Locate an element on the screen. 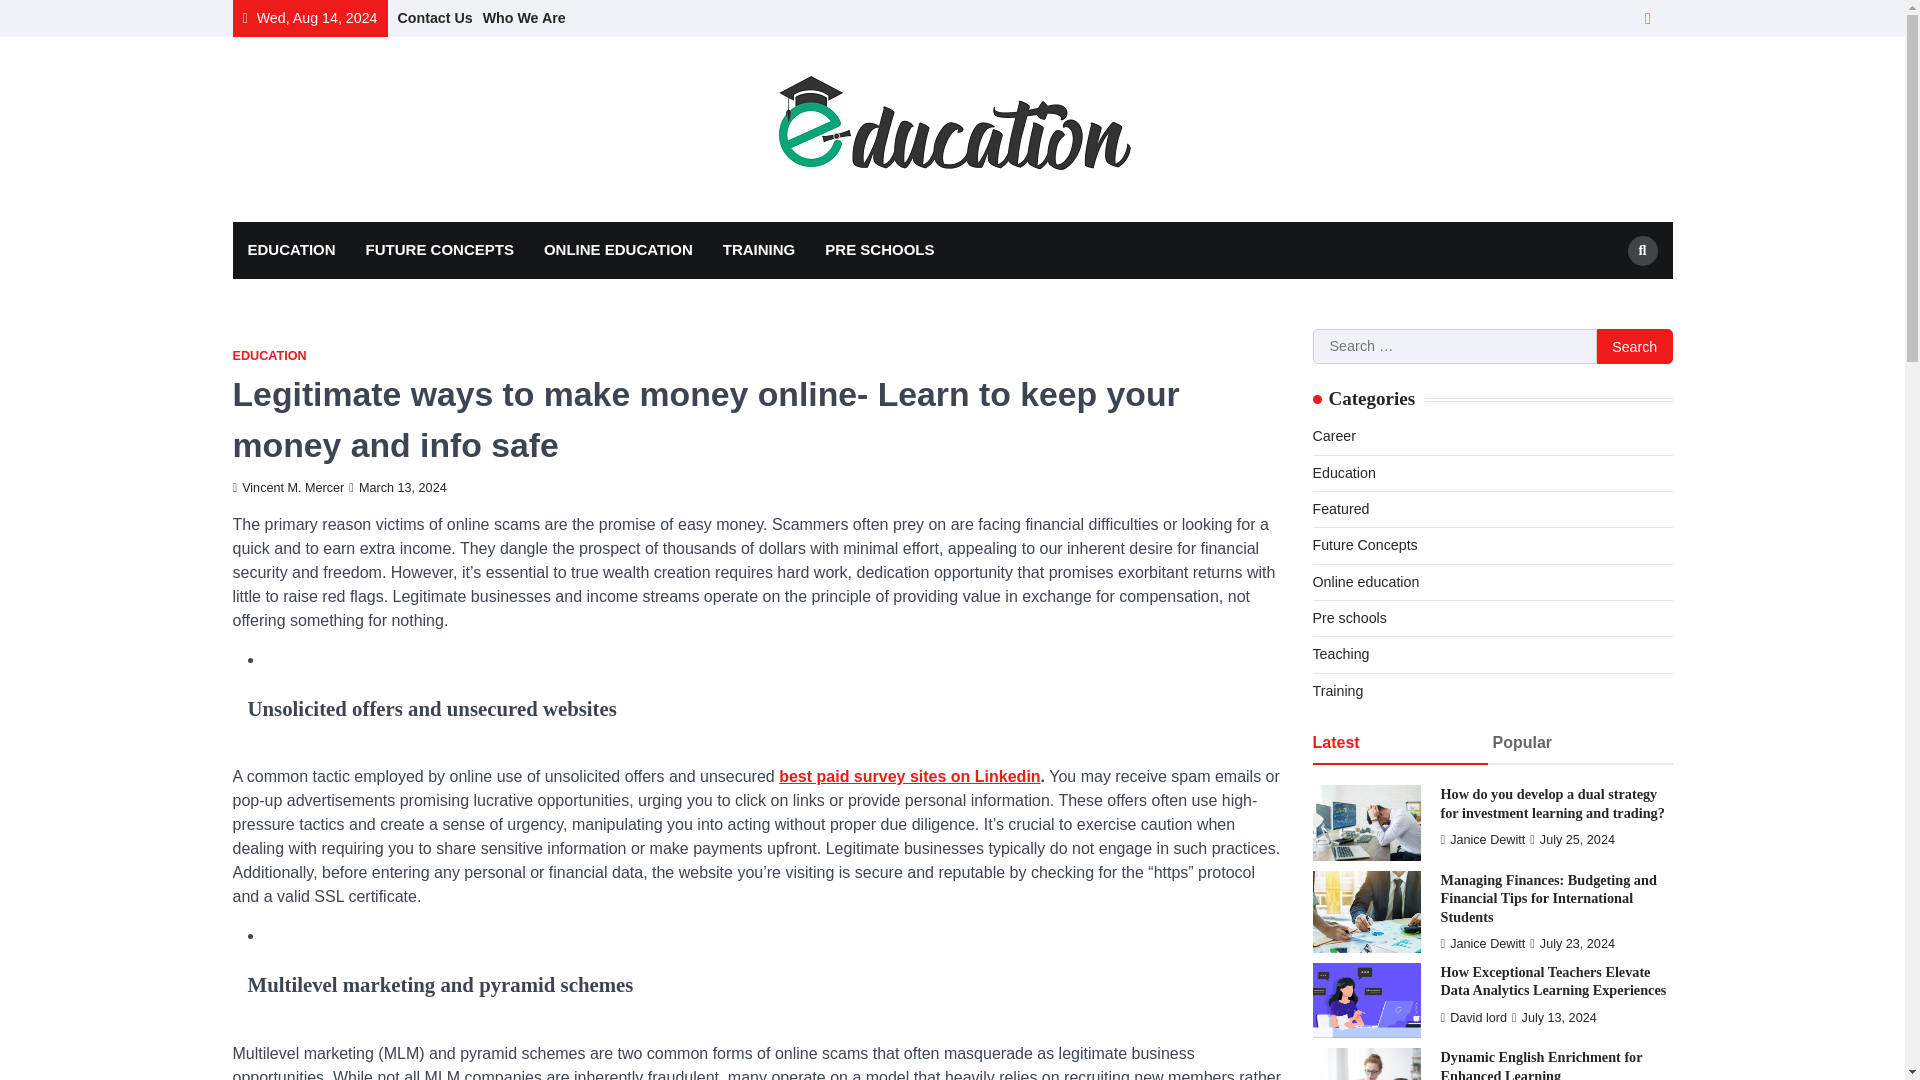  Training is located at coordinates (1337, 690).